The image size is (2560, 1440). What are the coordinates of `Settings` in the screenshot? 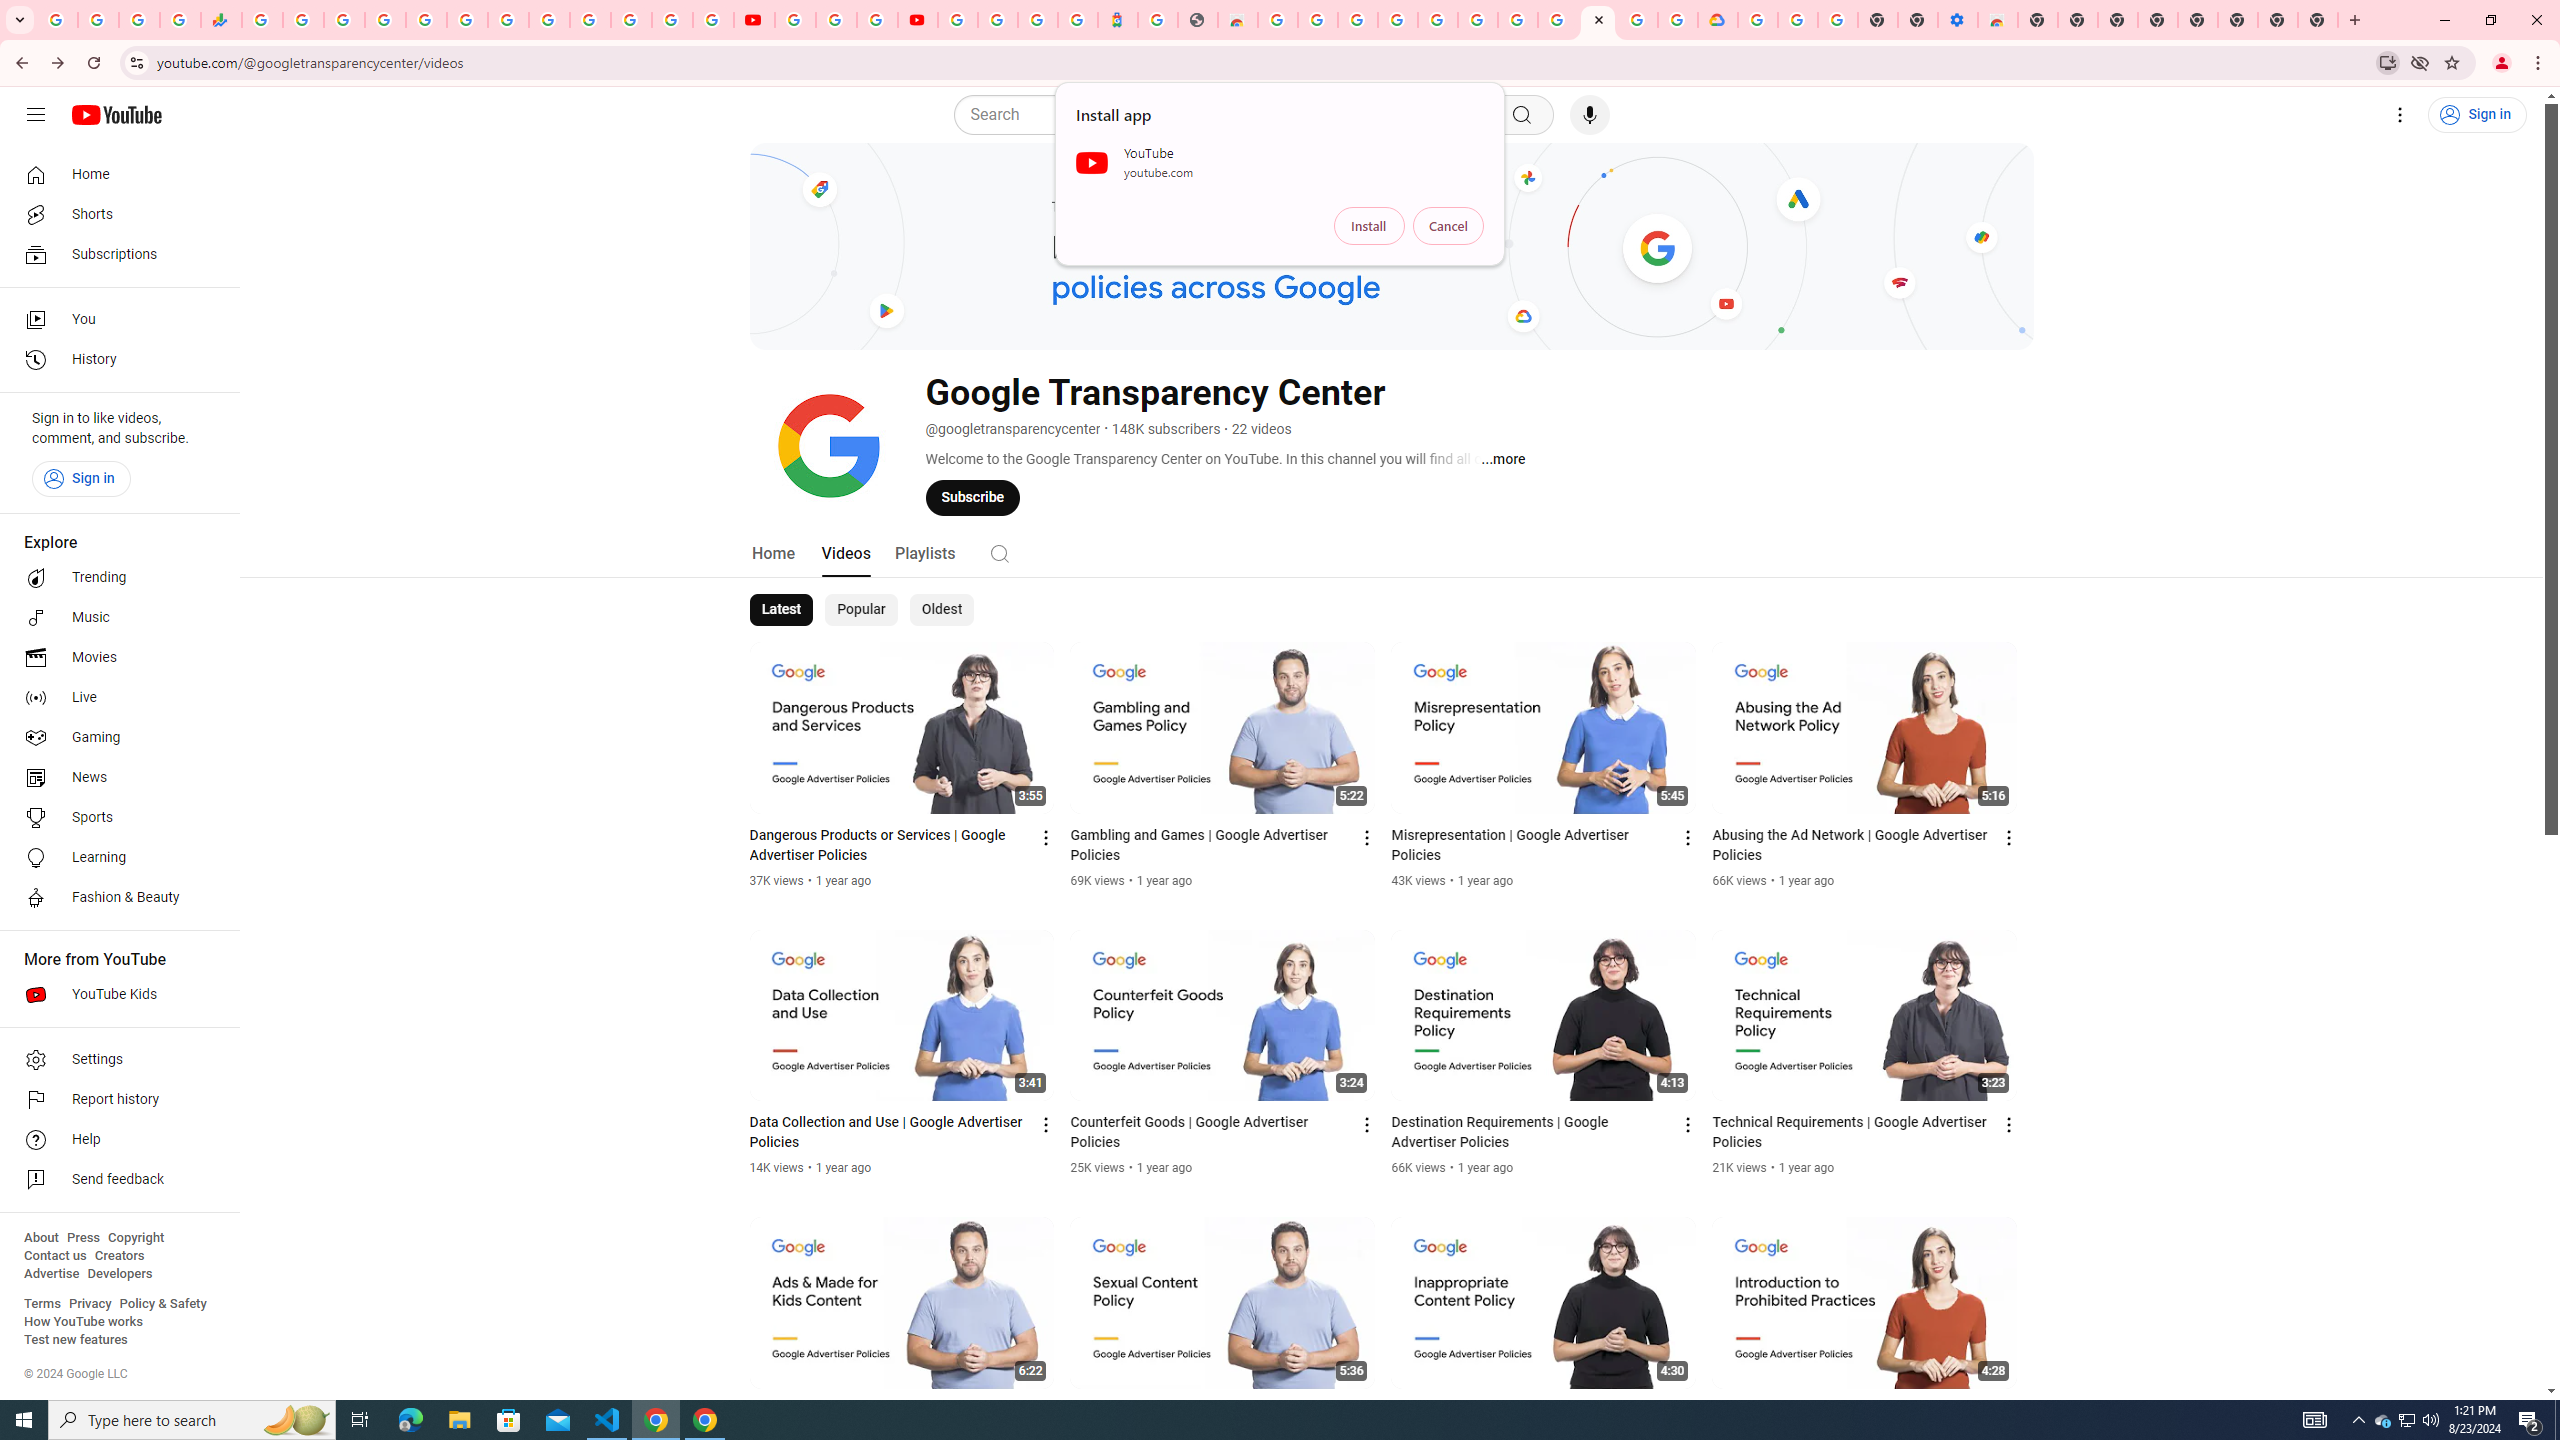 It's located at (114, 1060).